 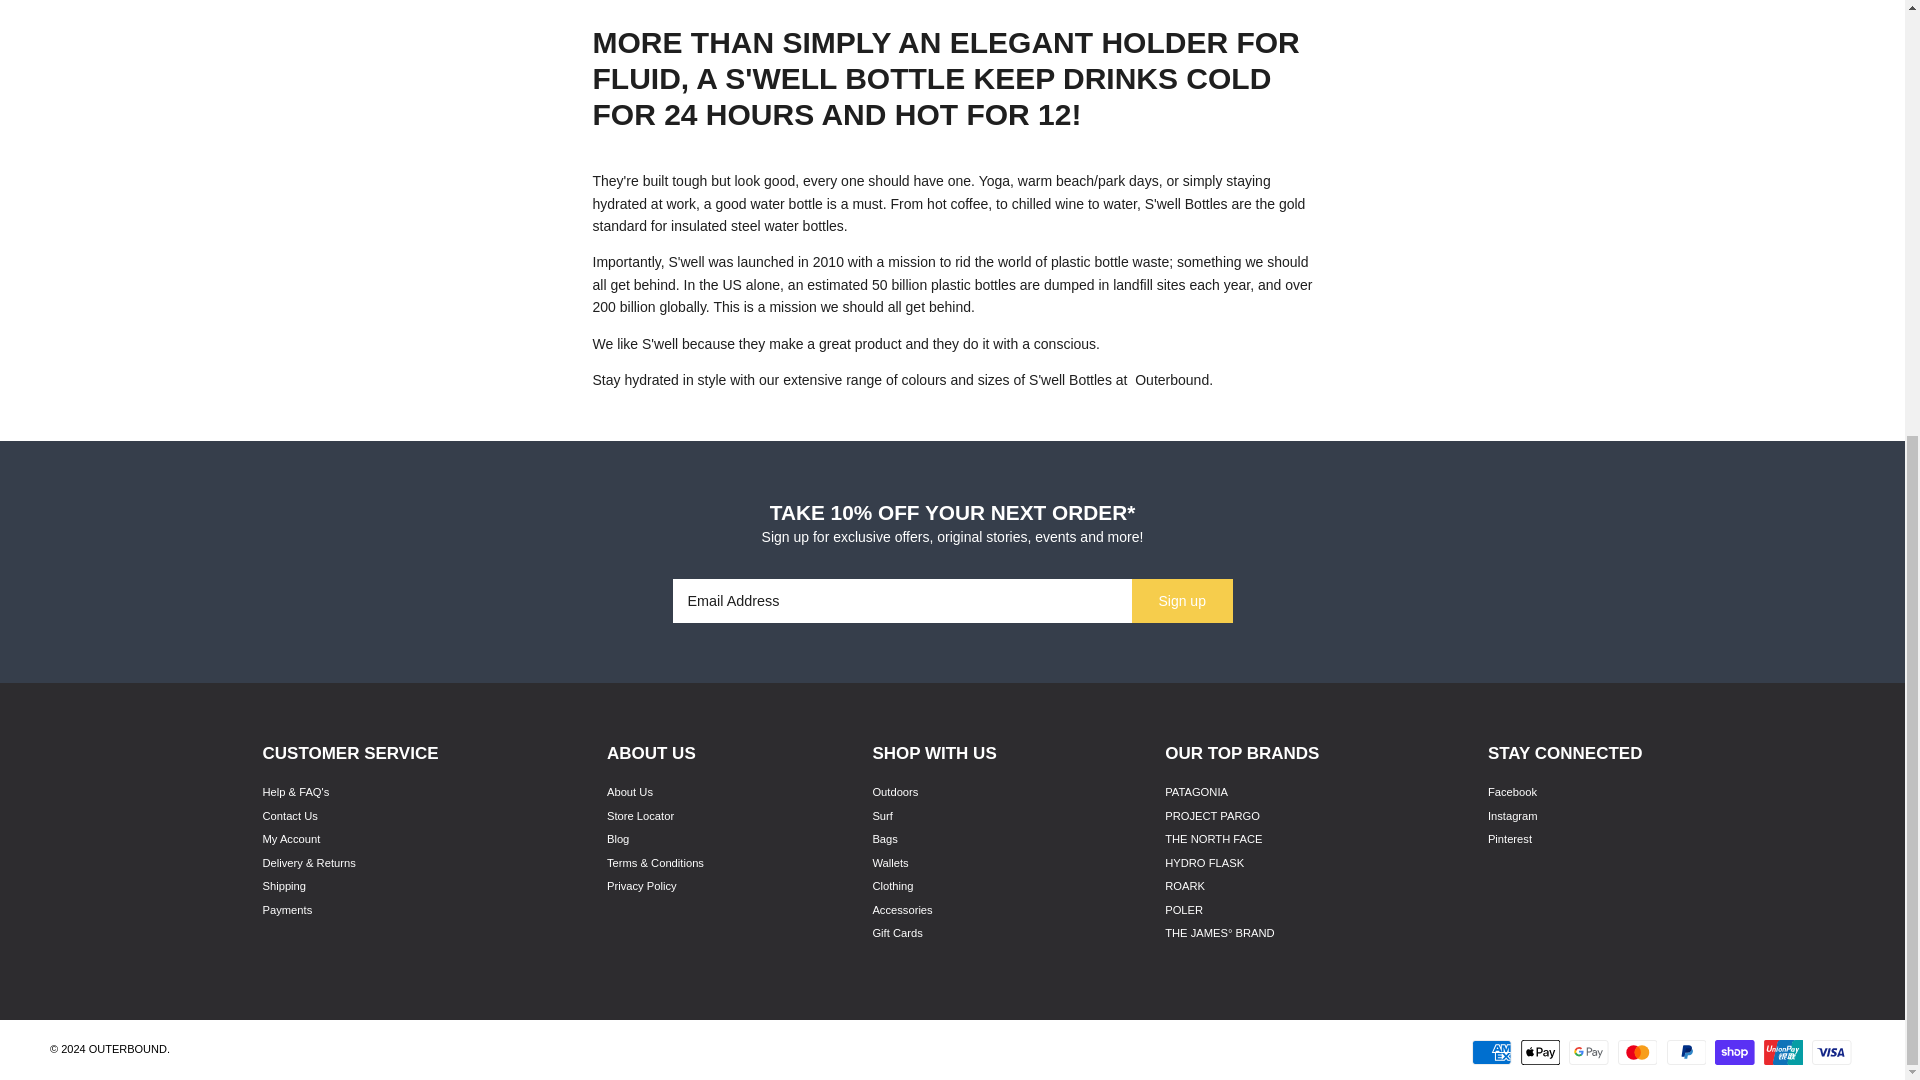 I want to click on Shop Pay, so click(x=1734, y=1052).